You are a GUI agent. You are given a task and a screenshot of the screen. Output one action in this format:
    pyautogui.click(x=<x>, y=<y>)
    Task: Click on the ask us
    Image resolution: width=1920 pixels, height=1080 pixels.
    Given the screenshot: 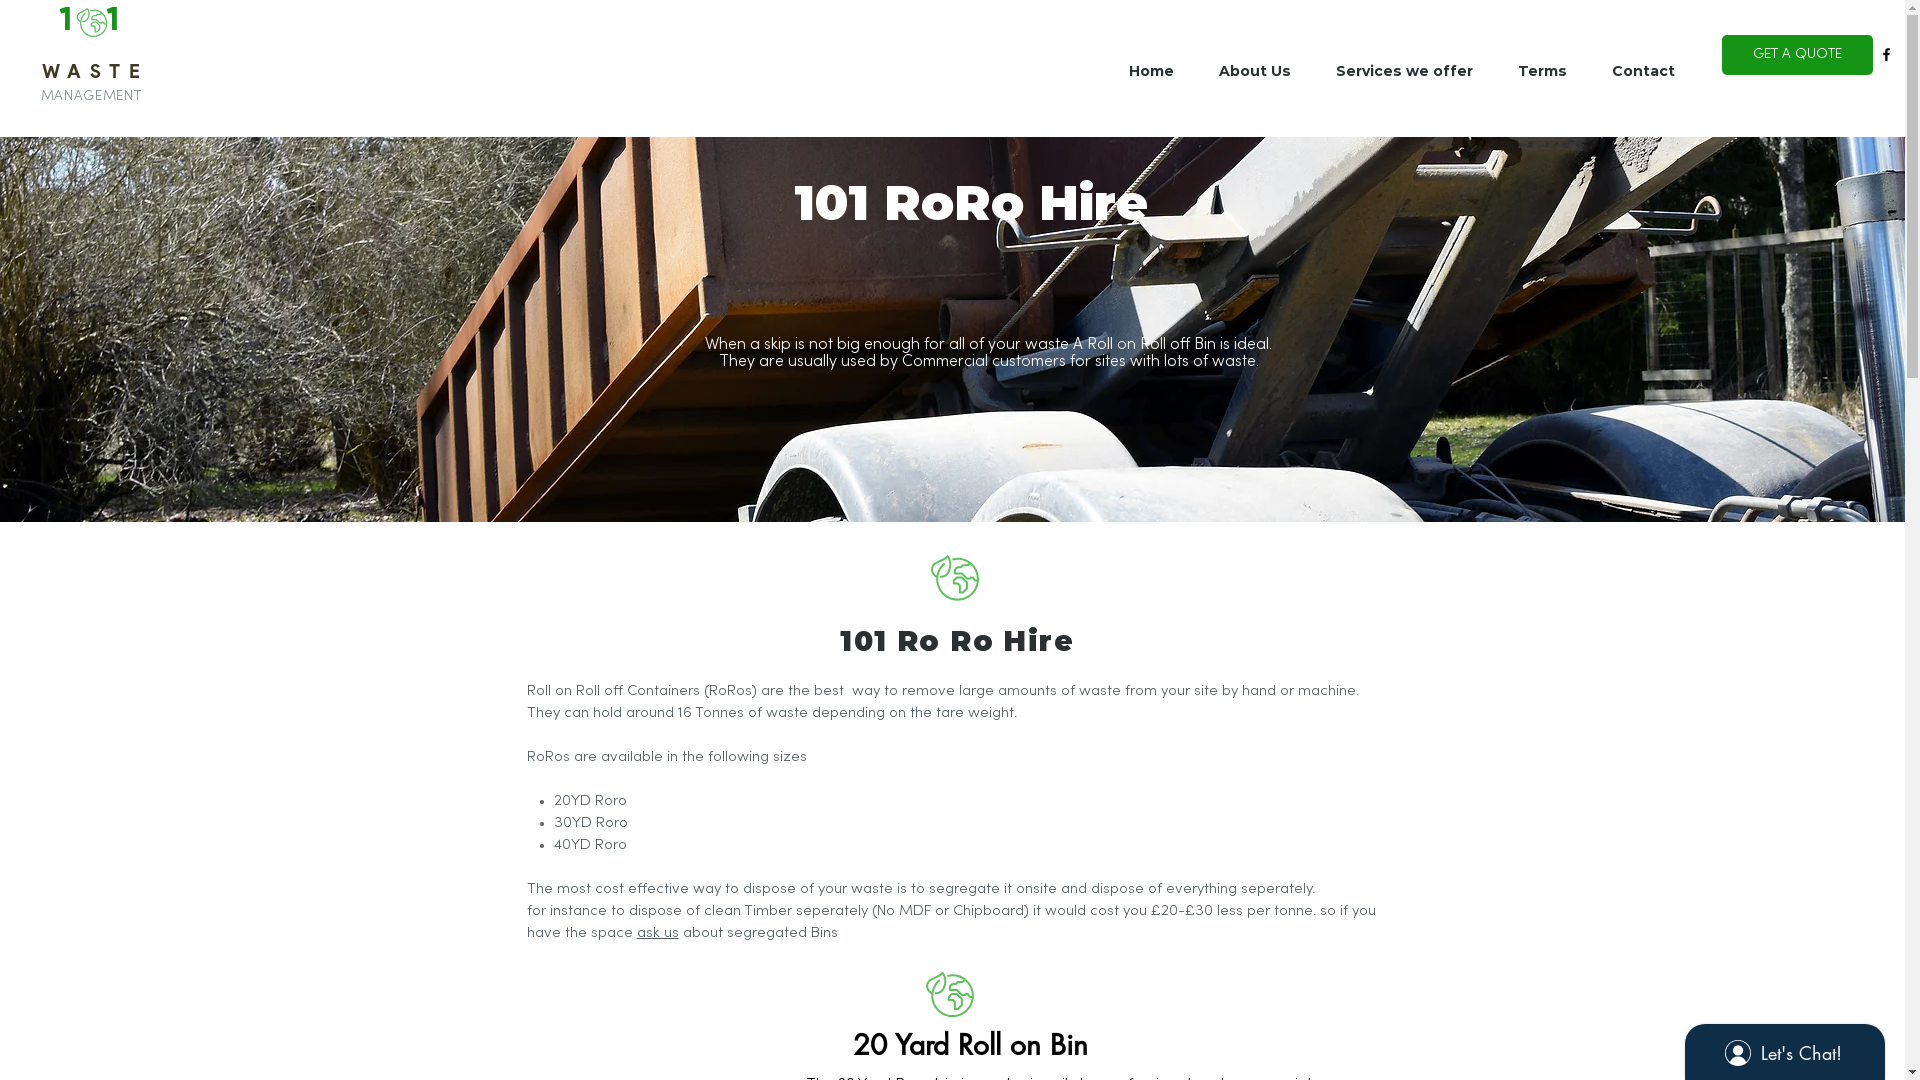 What is the action you would take?
    pyautogui.click(x=657, y=933)
    